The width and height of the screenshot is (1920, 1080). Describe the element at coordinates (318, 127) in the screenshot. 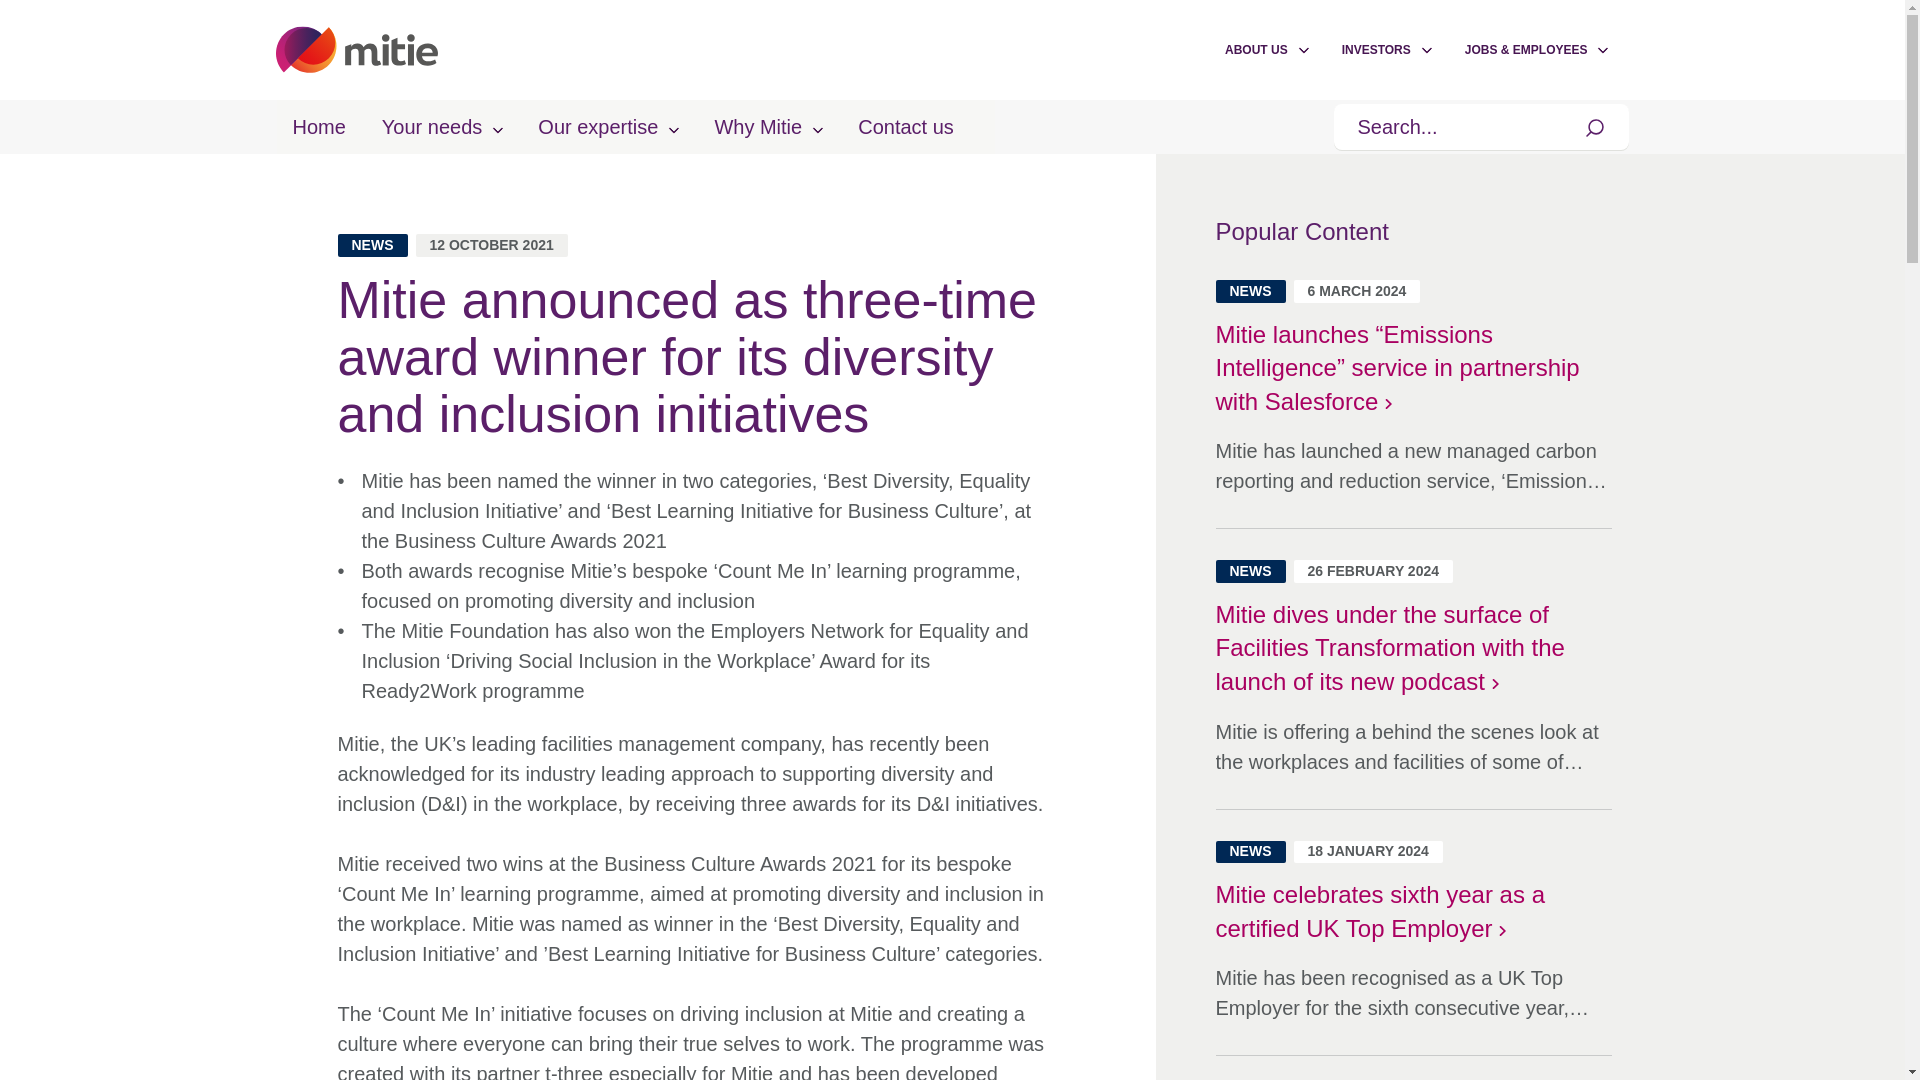

I see `Home` at that location.